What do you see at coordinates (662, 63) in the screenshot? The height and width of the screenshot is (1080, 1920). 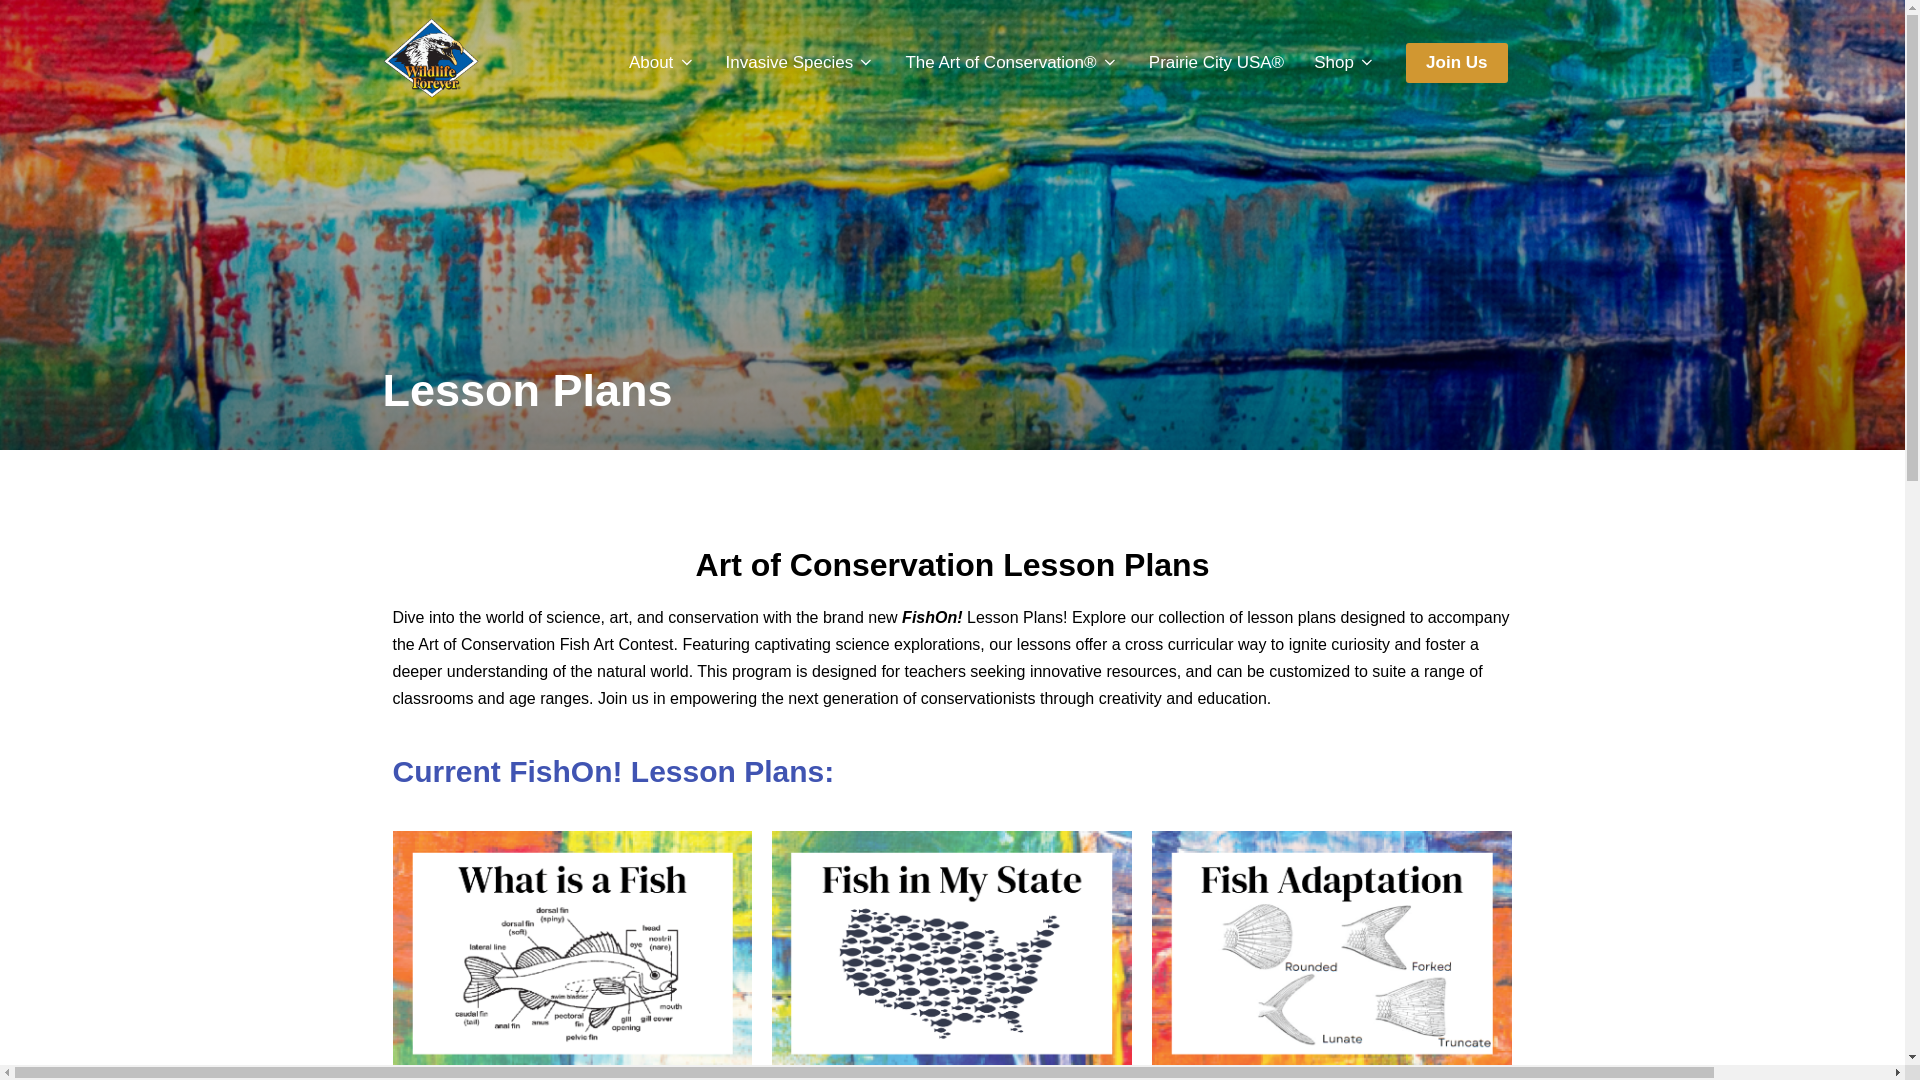 I see `About` at bounding box center [662, 63].